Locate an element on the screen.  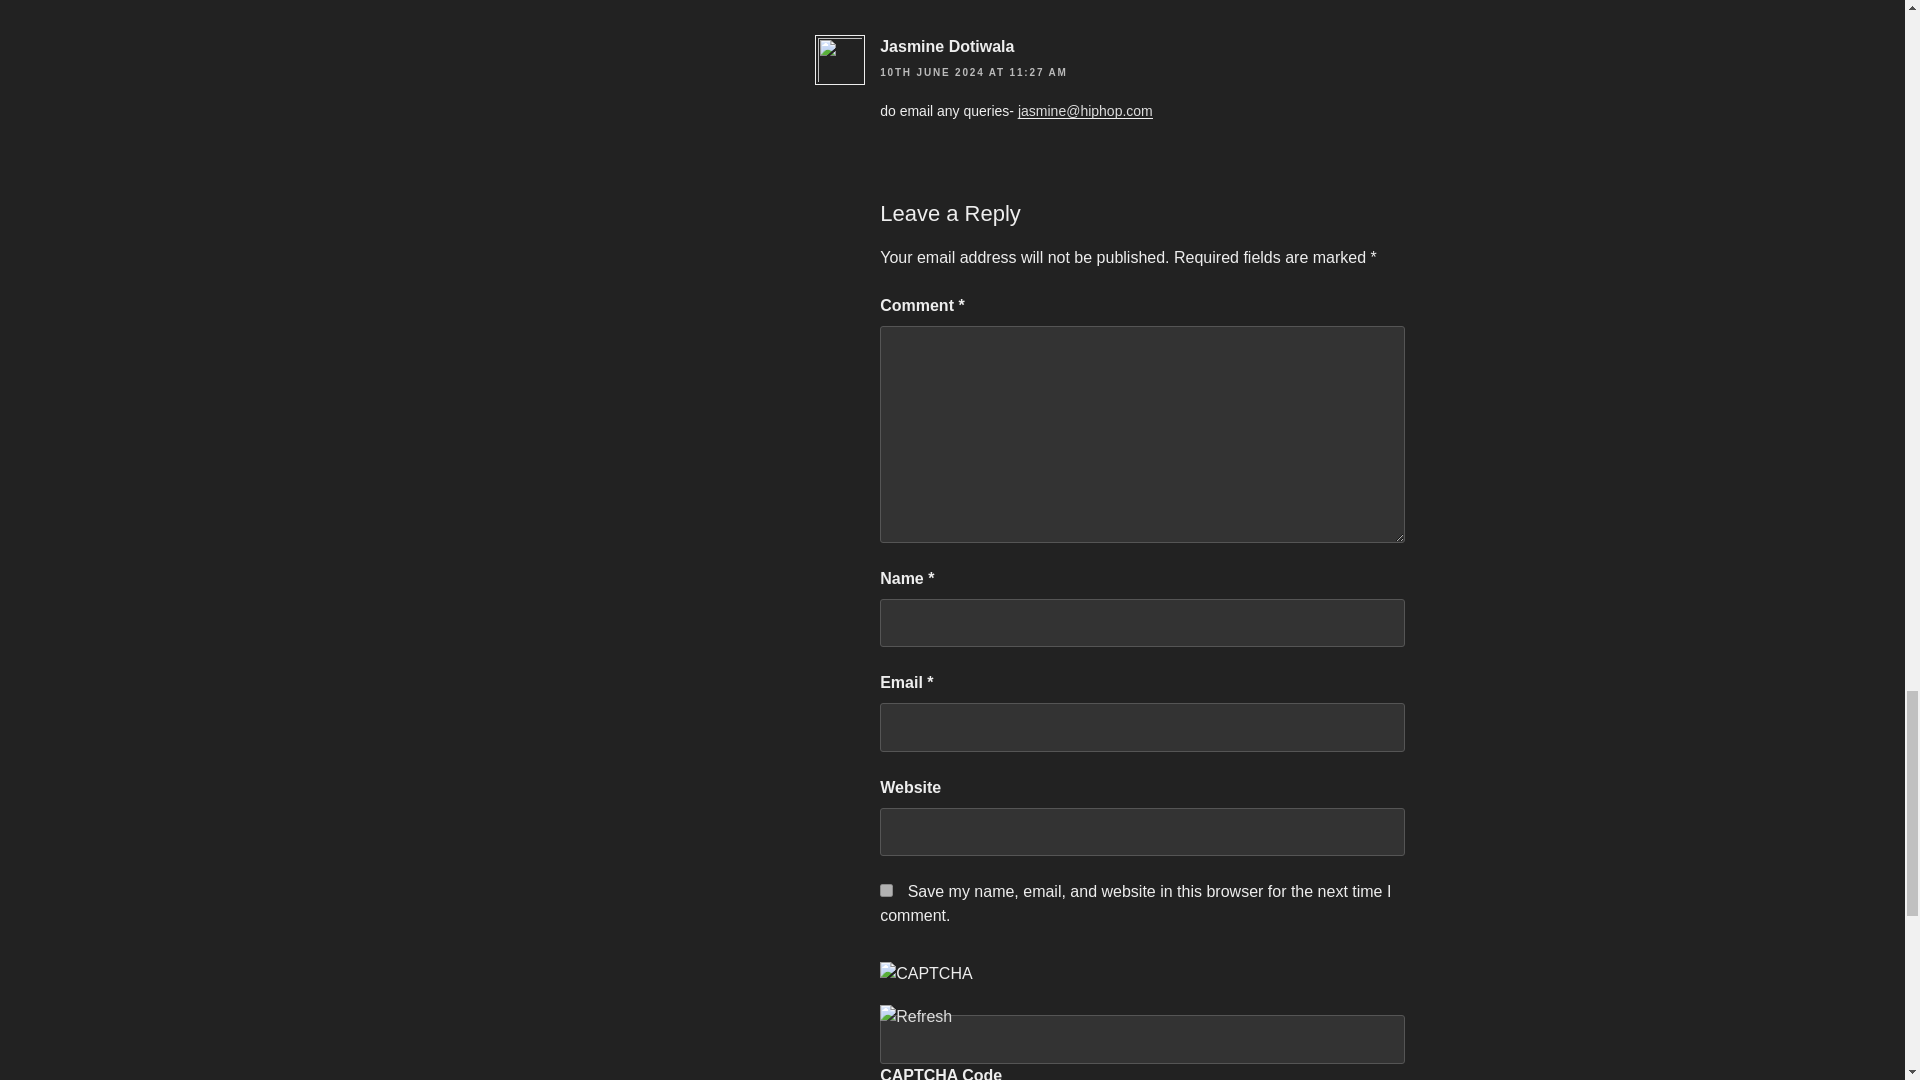
10TH JUNE 2024 AT 11:27 AM is located at coordinates (973, 72).